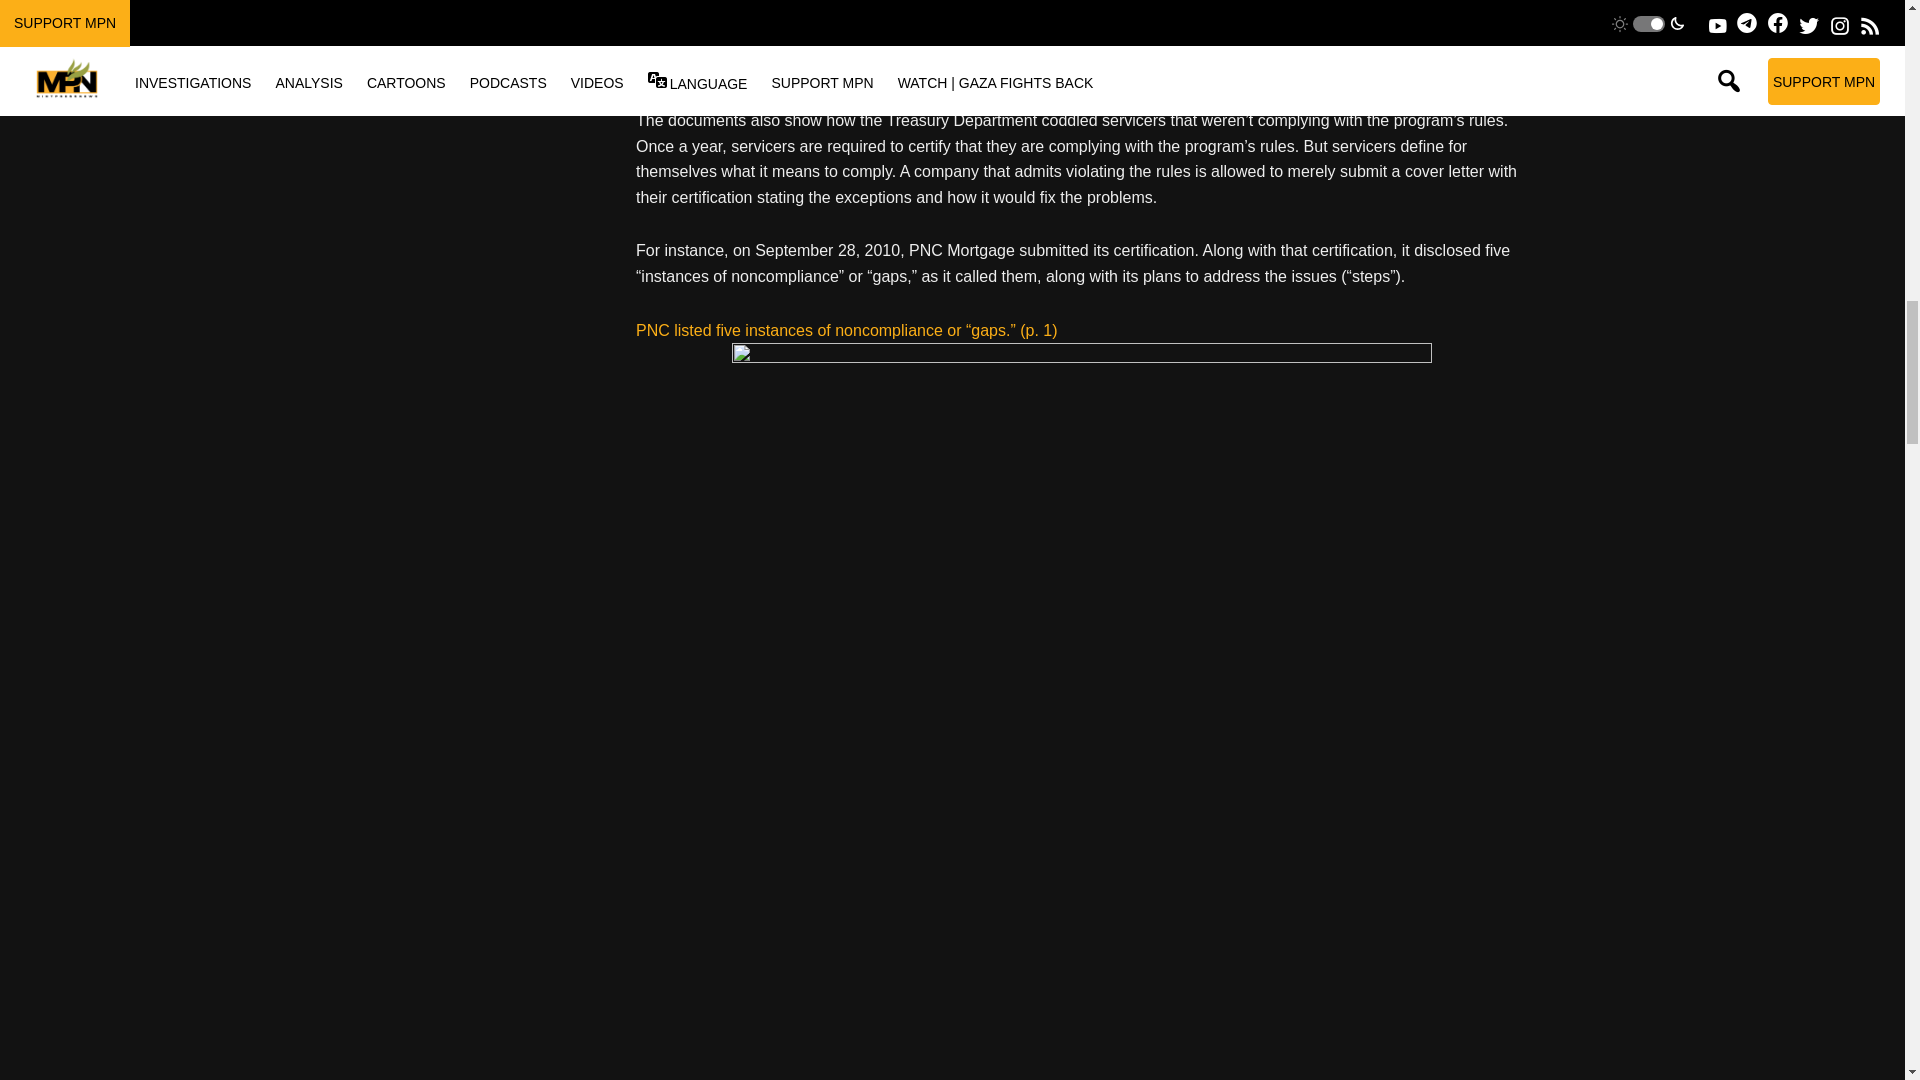  I want to click on denied two-thirds of them, so click(936, 41).